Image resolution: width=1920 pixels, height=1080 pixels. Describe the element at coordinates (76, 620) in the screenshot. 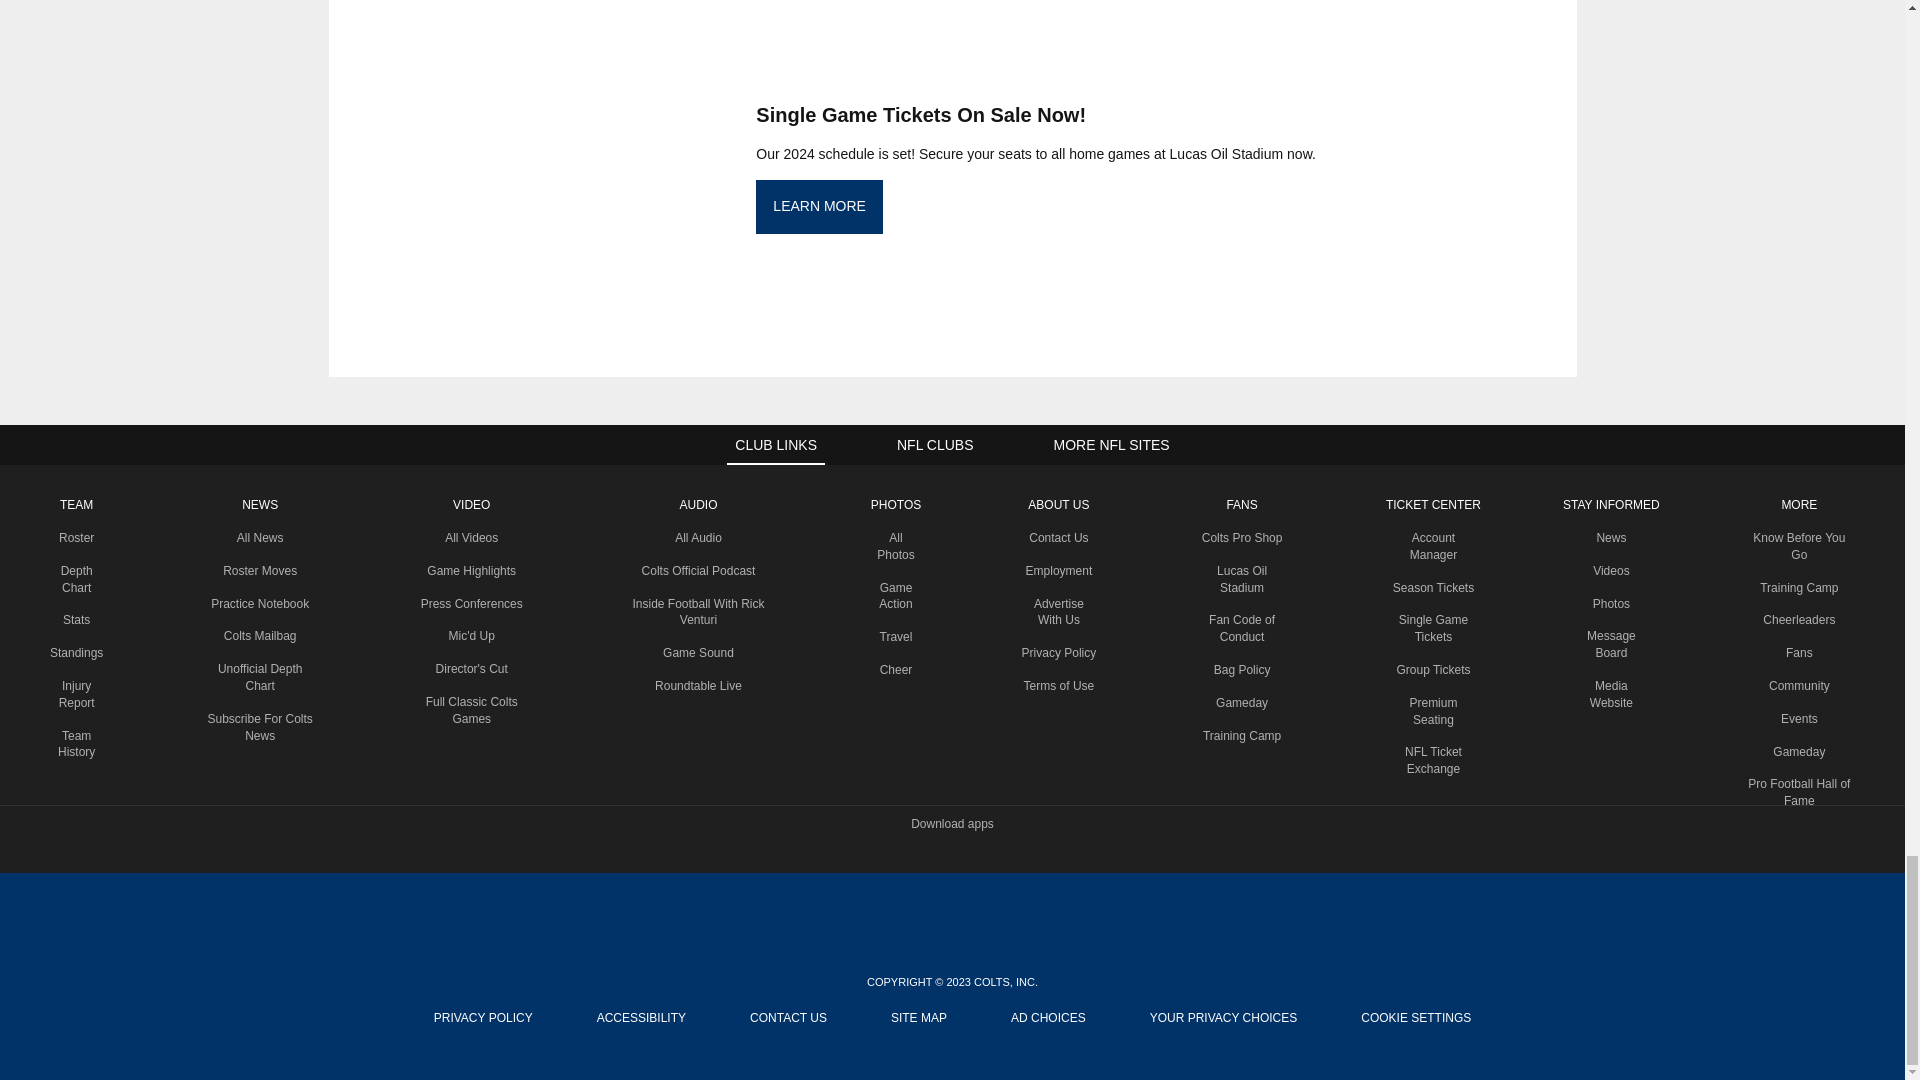

I see `Stats` at that location.